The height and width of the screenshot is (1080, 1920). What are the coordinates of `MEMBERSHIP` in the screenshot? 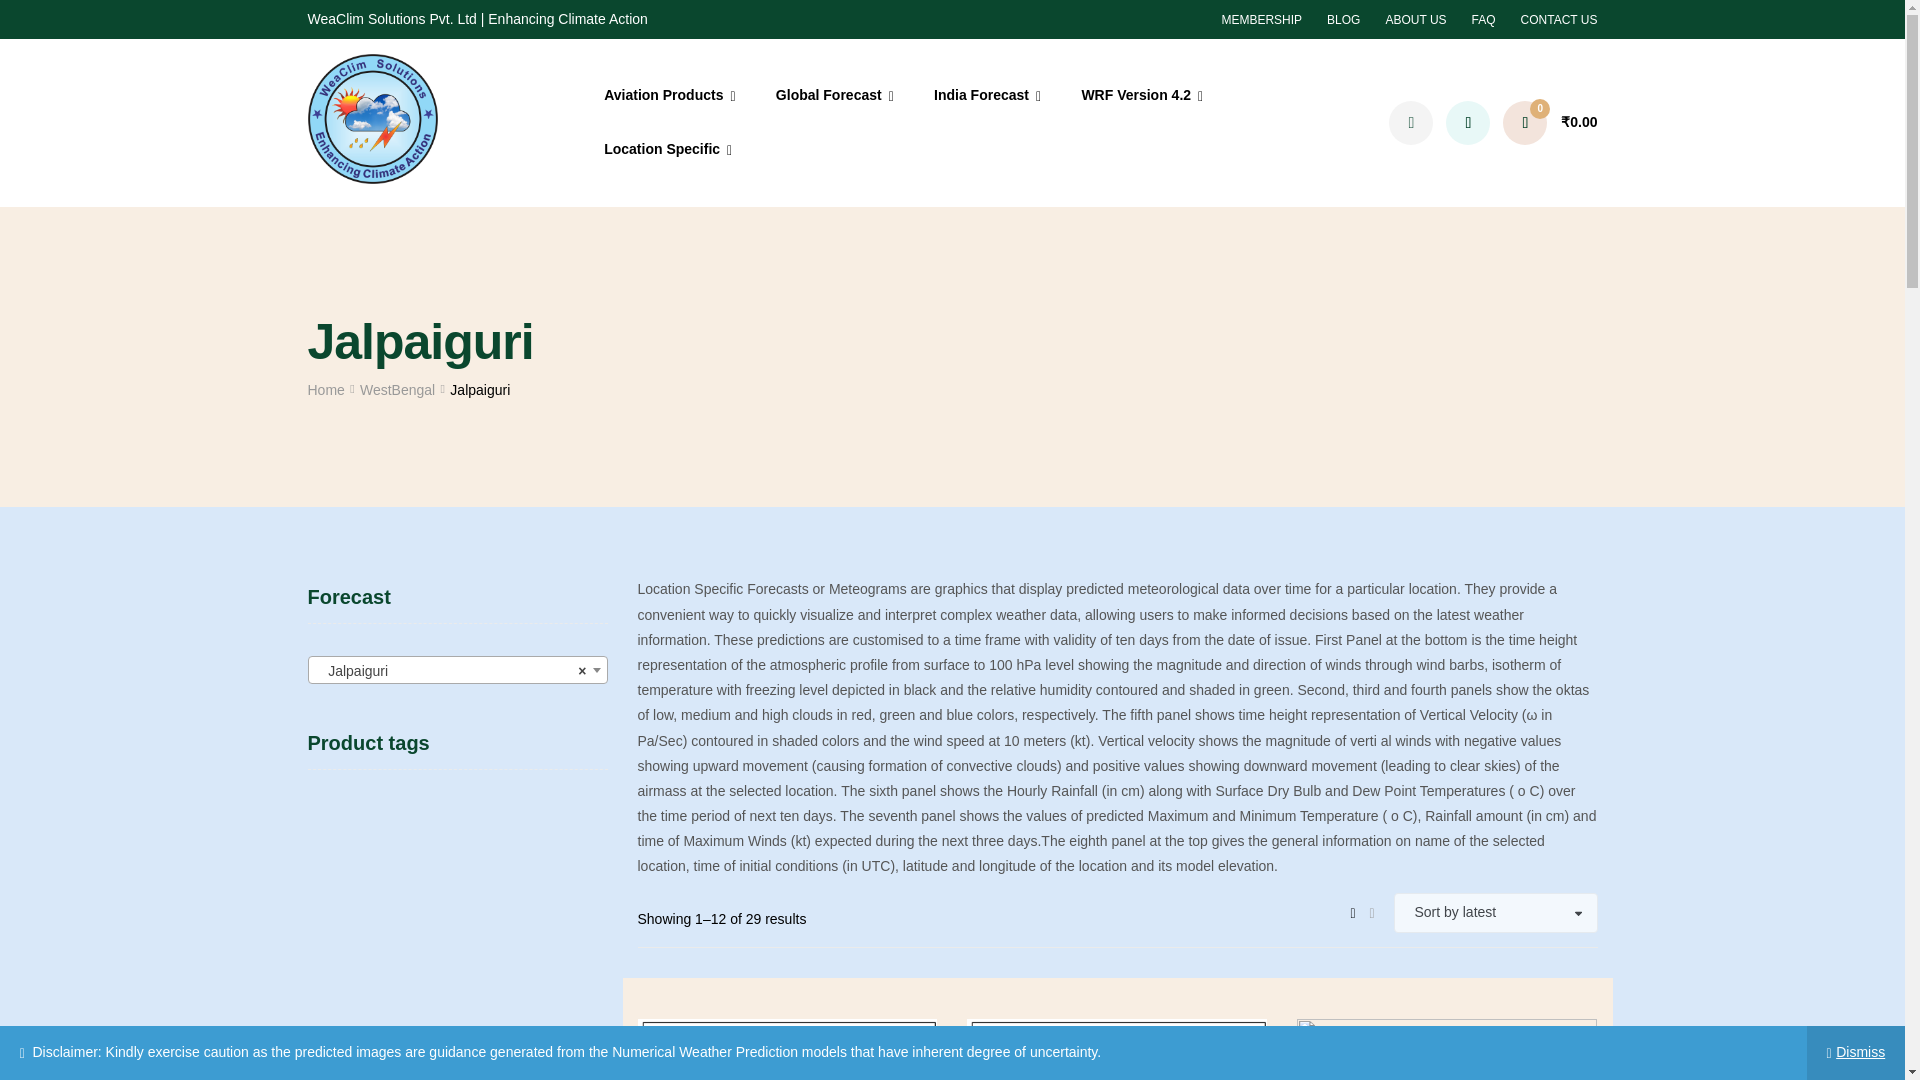 It's located at (1261, 20).